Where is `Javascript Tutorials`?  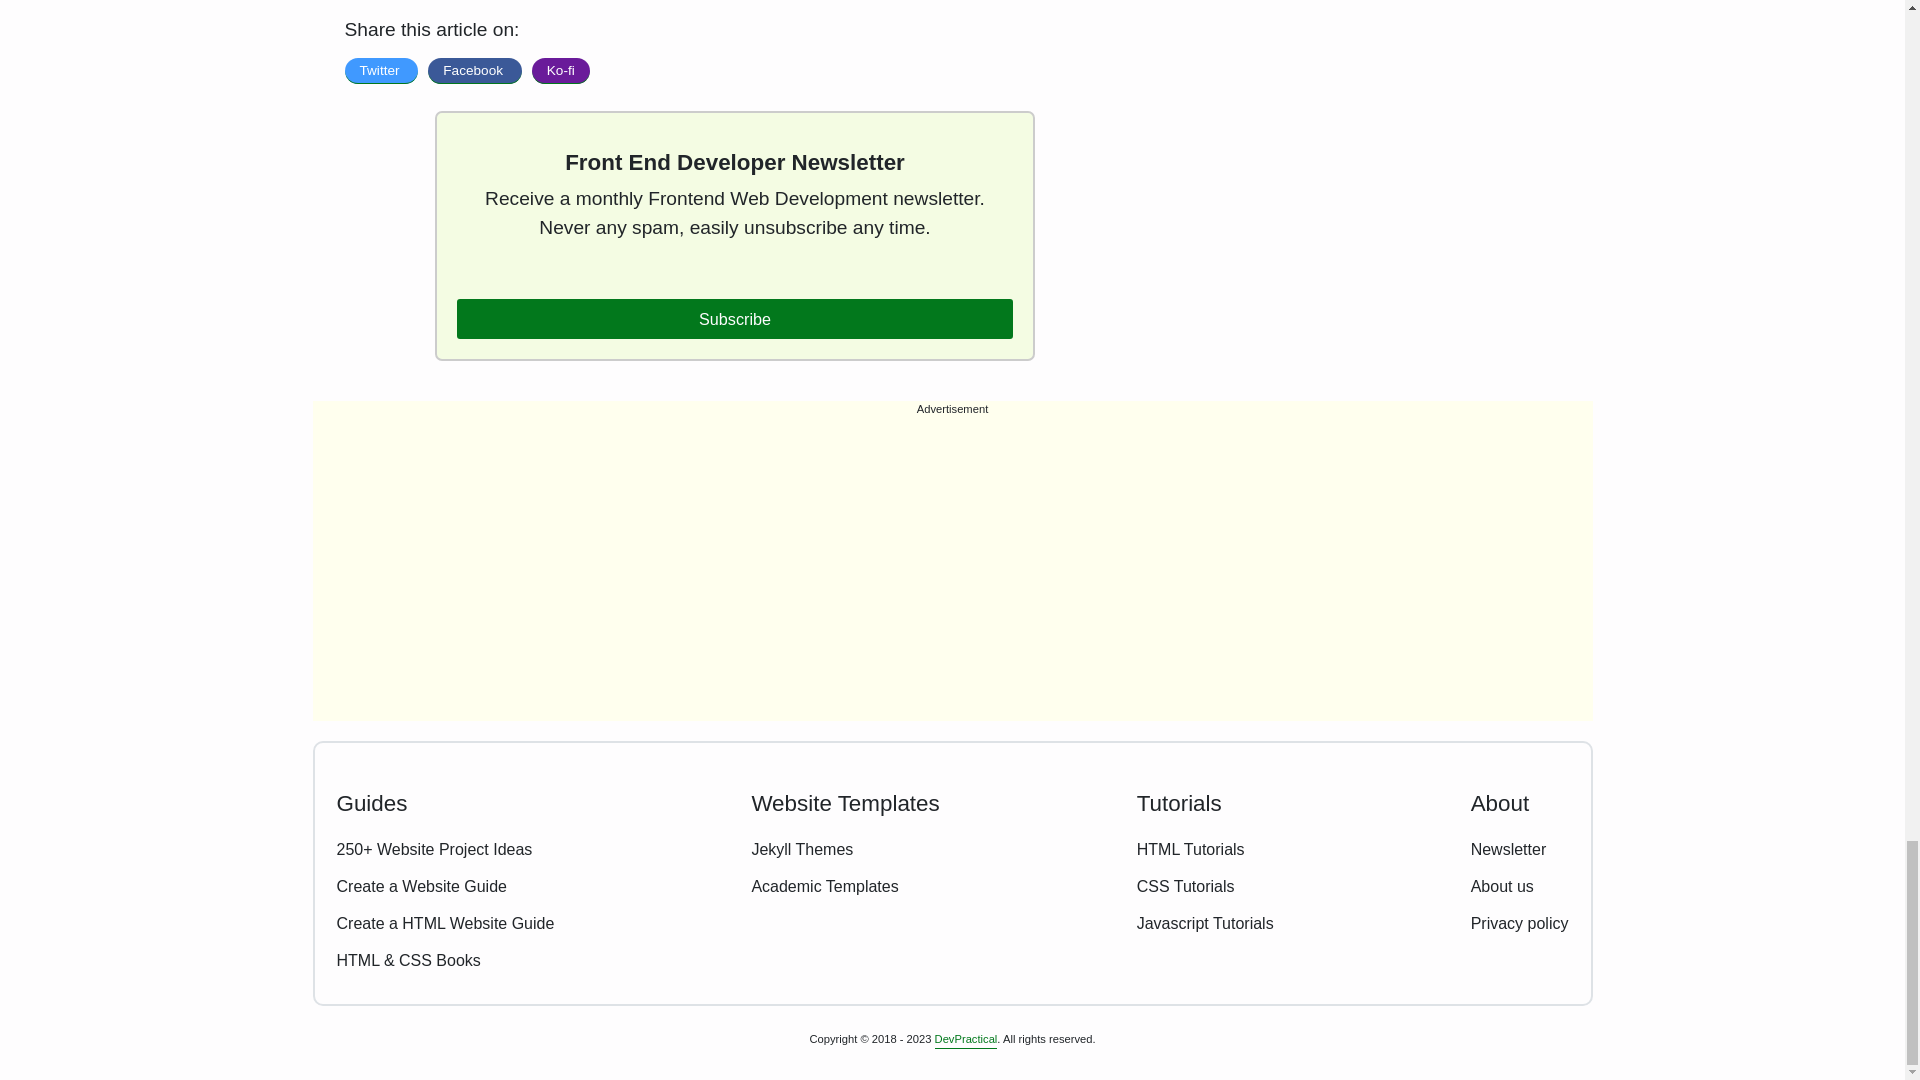
Javascript Tutorials is located at coordinates (1205, 924).